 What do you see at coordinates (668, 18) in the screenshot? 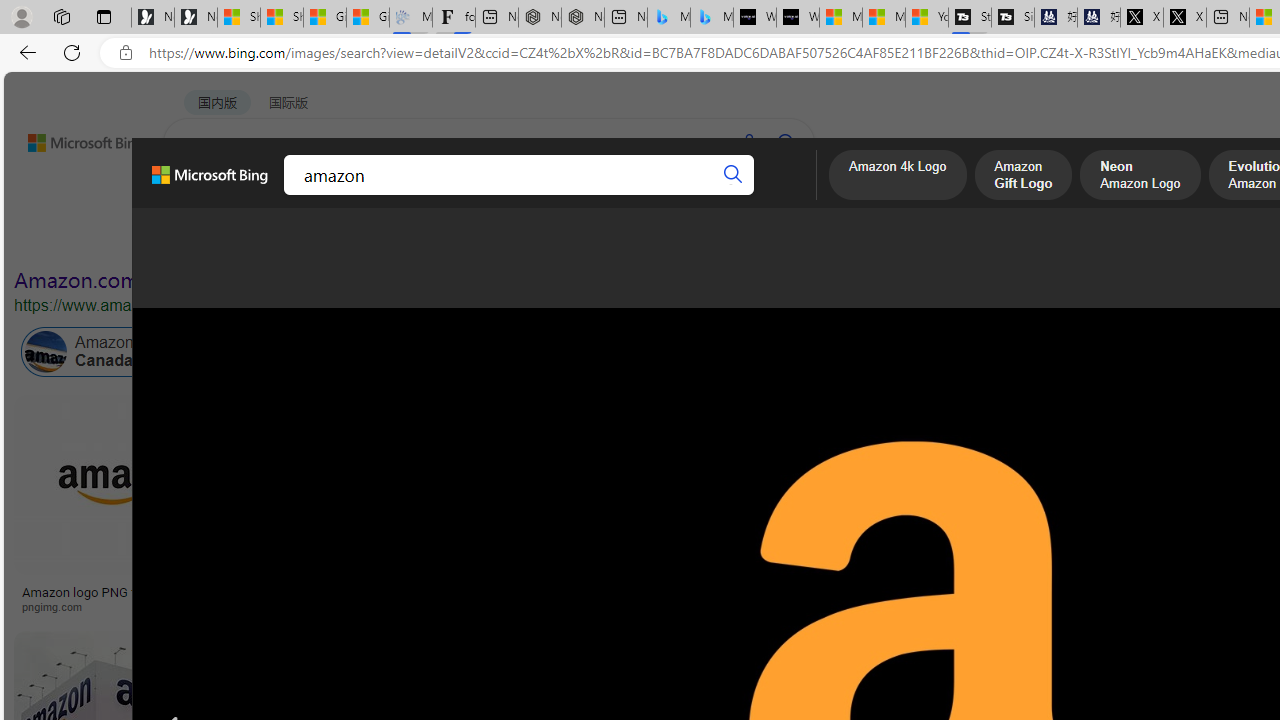
I see `Microsoft Bing Travel - Stays in Bangkok, Bangkok, Thailand` at bounding box center [668, 18].